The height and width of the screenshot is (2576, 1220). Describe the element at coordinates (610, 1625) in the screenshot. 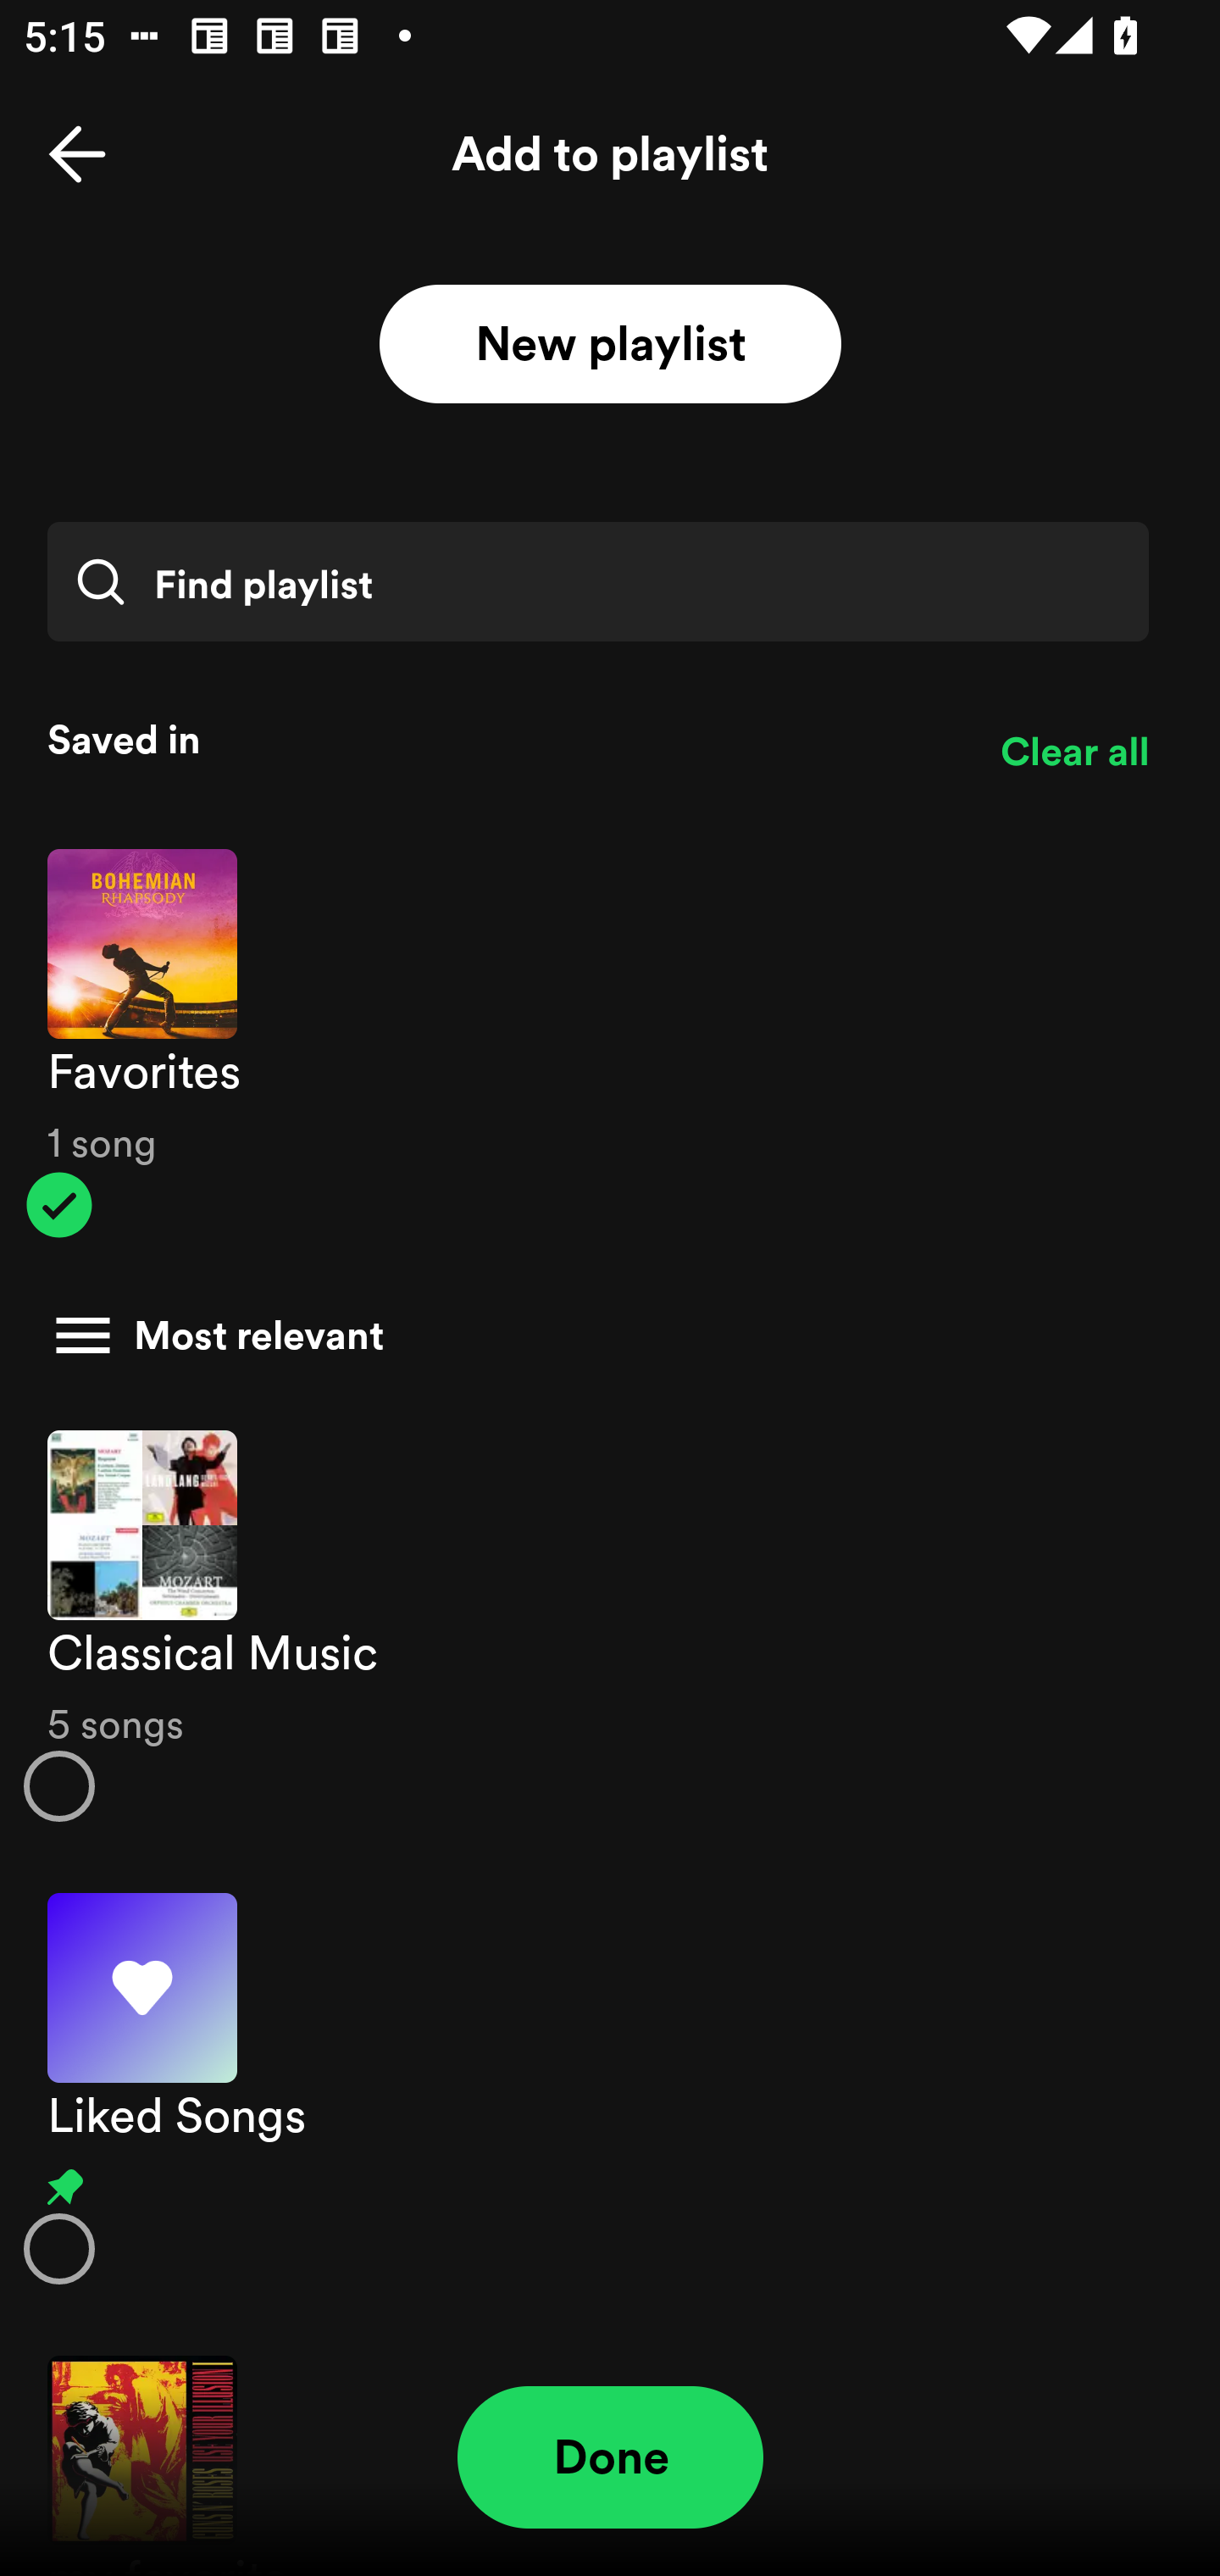

I see `Classical Music 5 songs` at that location.